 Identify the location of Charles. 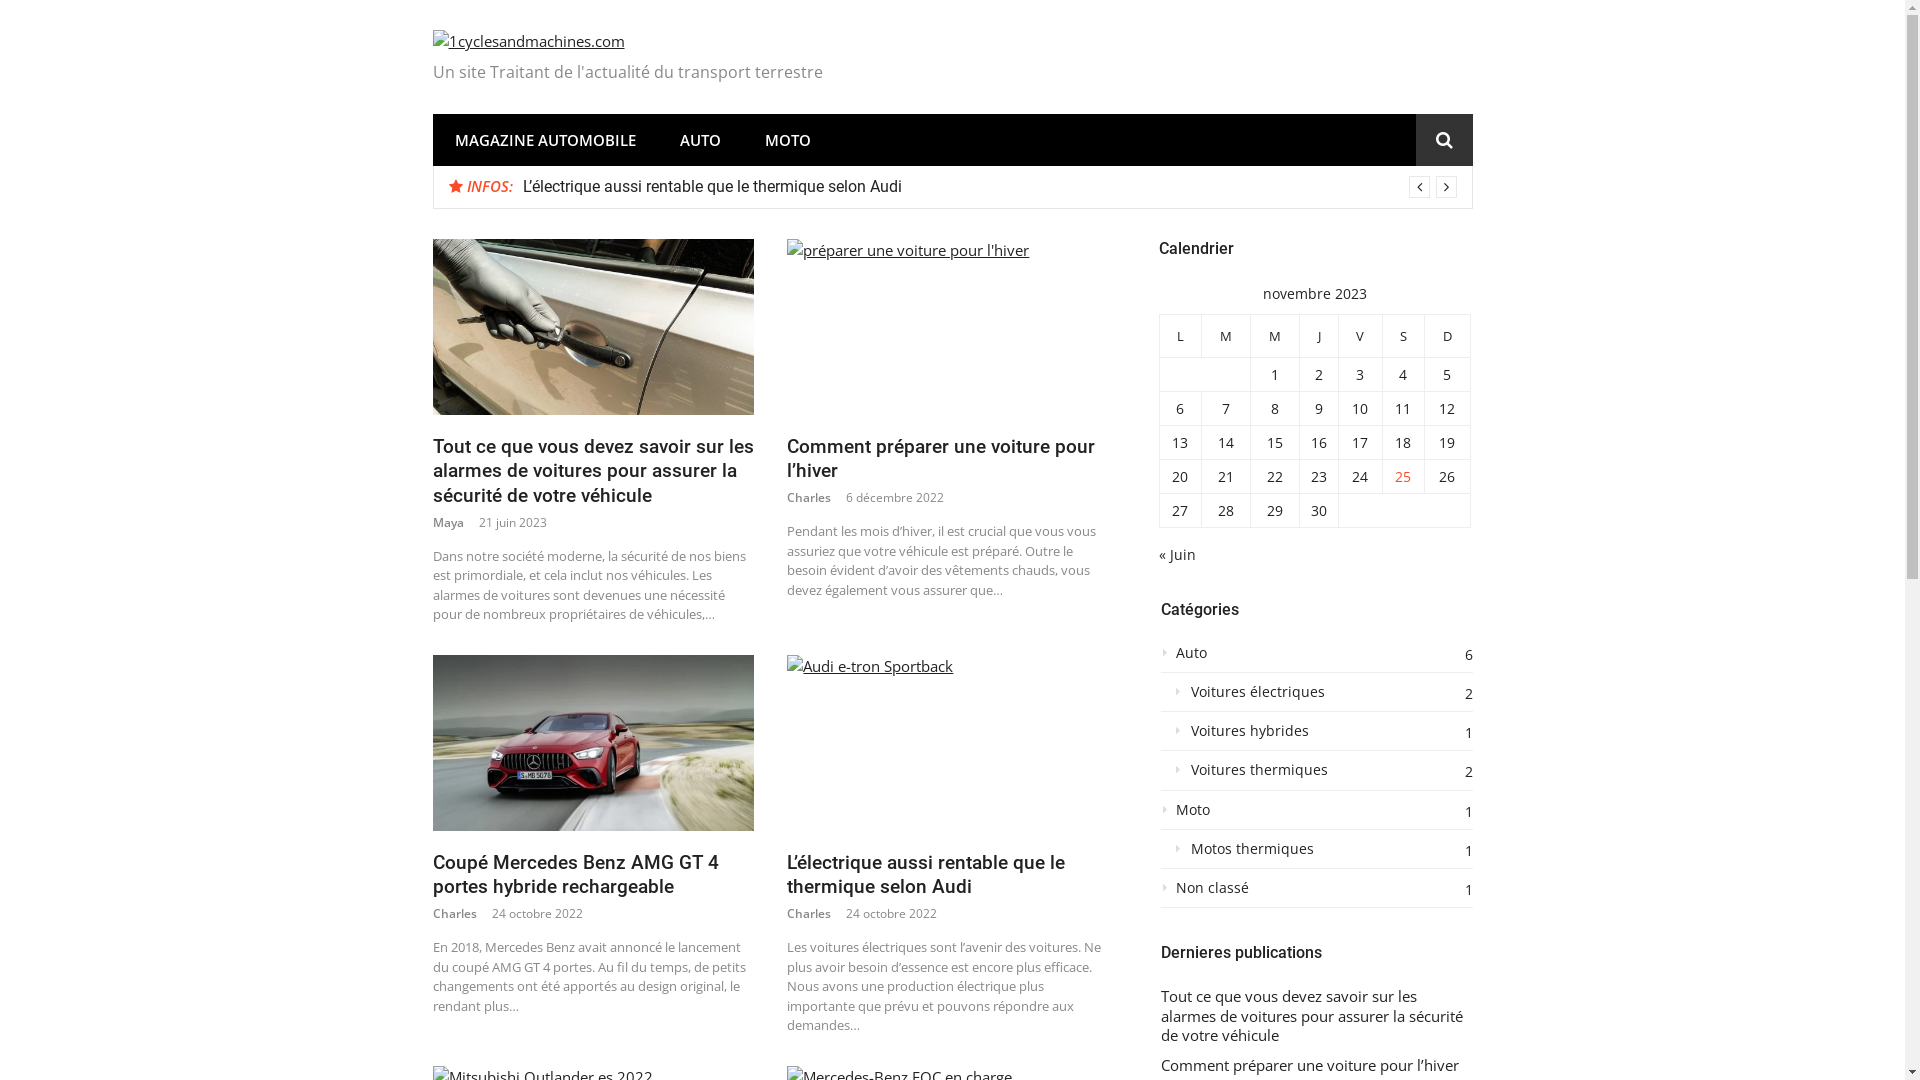
(809, 913).